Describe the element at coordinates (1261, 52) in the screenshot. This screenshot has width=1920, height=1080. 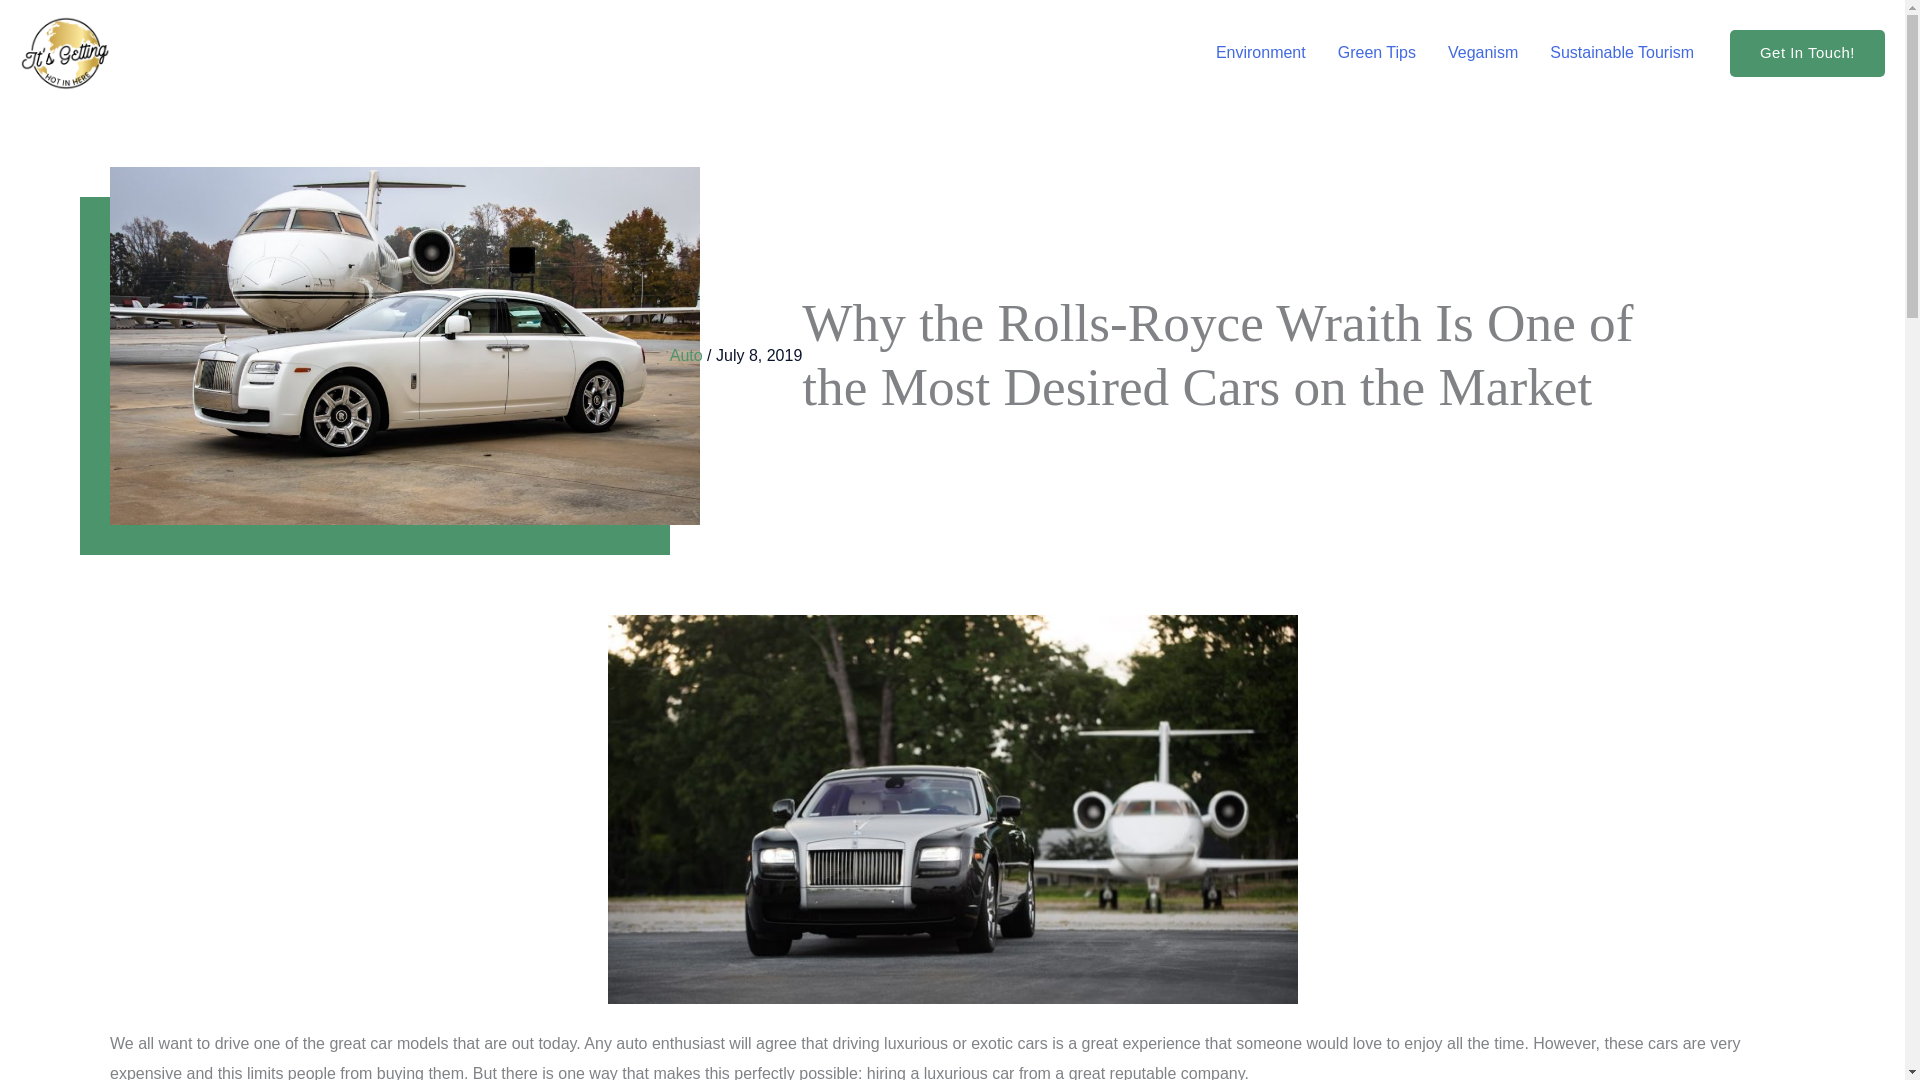
I see `Environment` at that location.